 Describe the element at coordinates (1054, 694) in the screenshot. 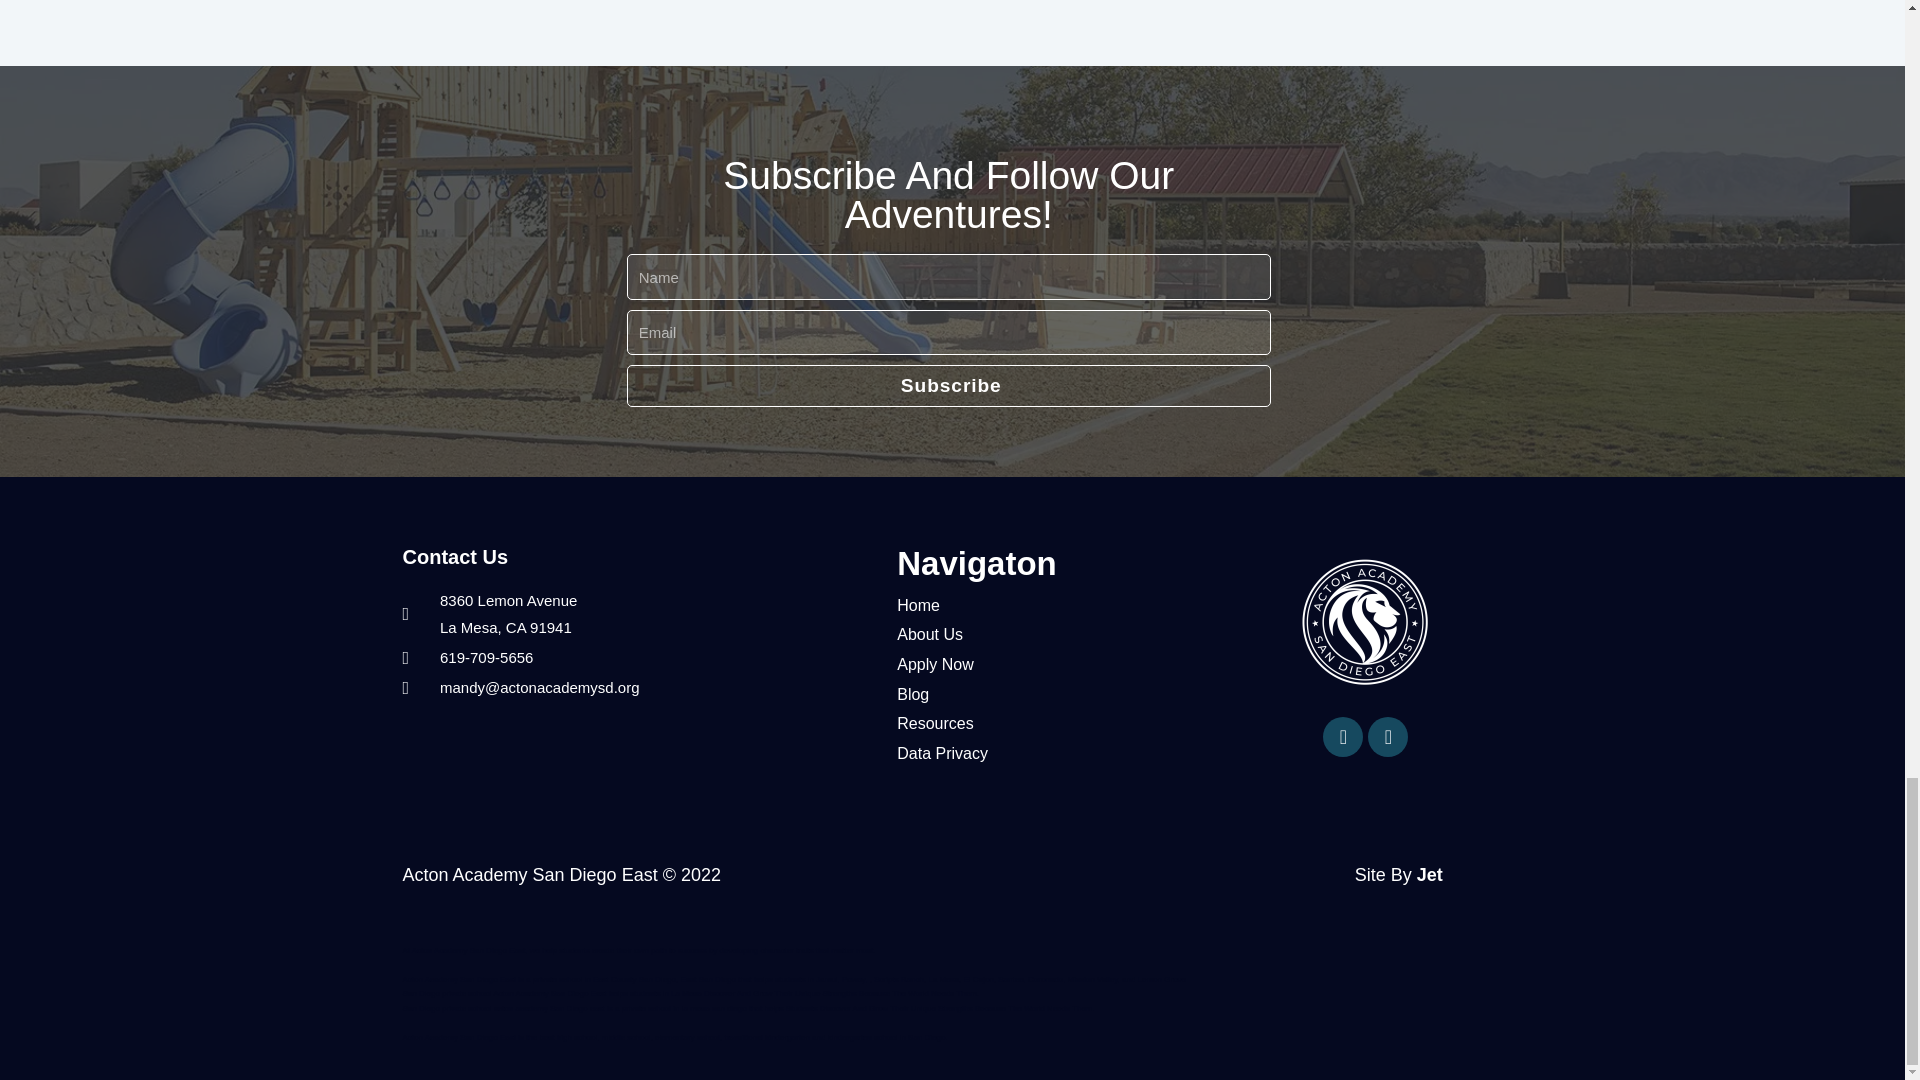

I see `Blog` at that location.